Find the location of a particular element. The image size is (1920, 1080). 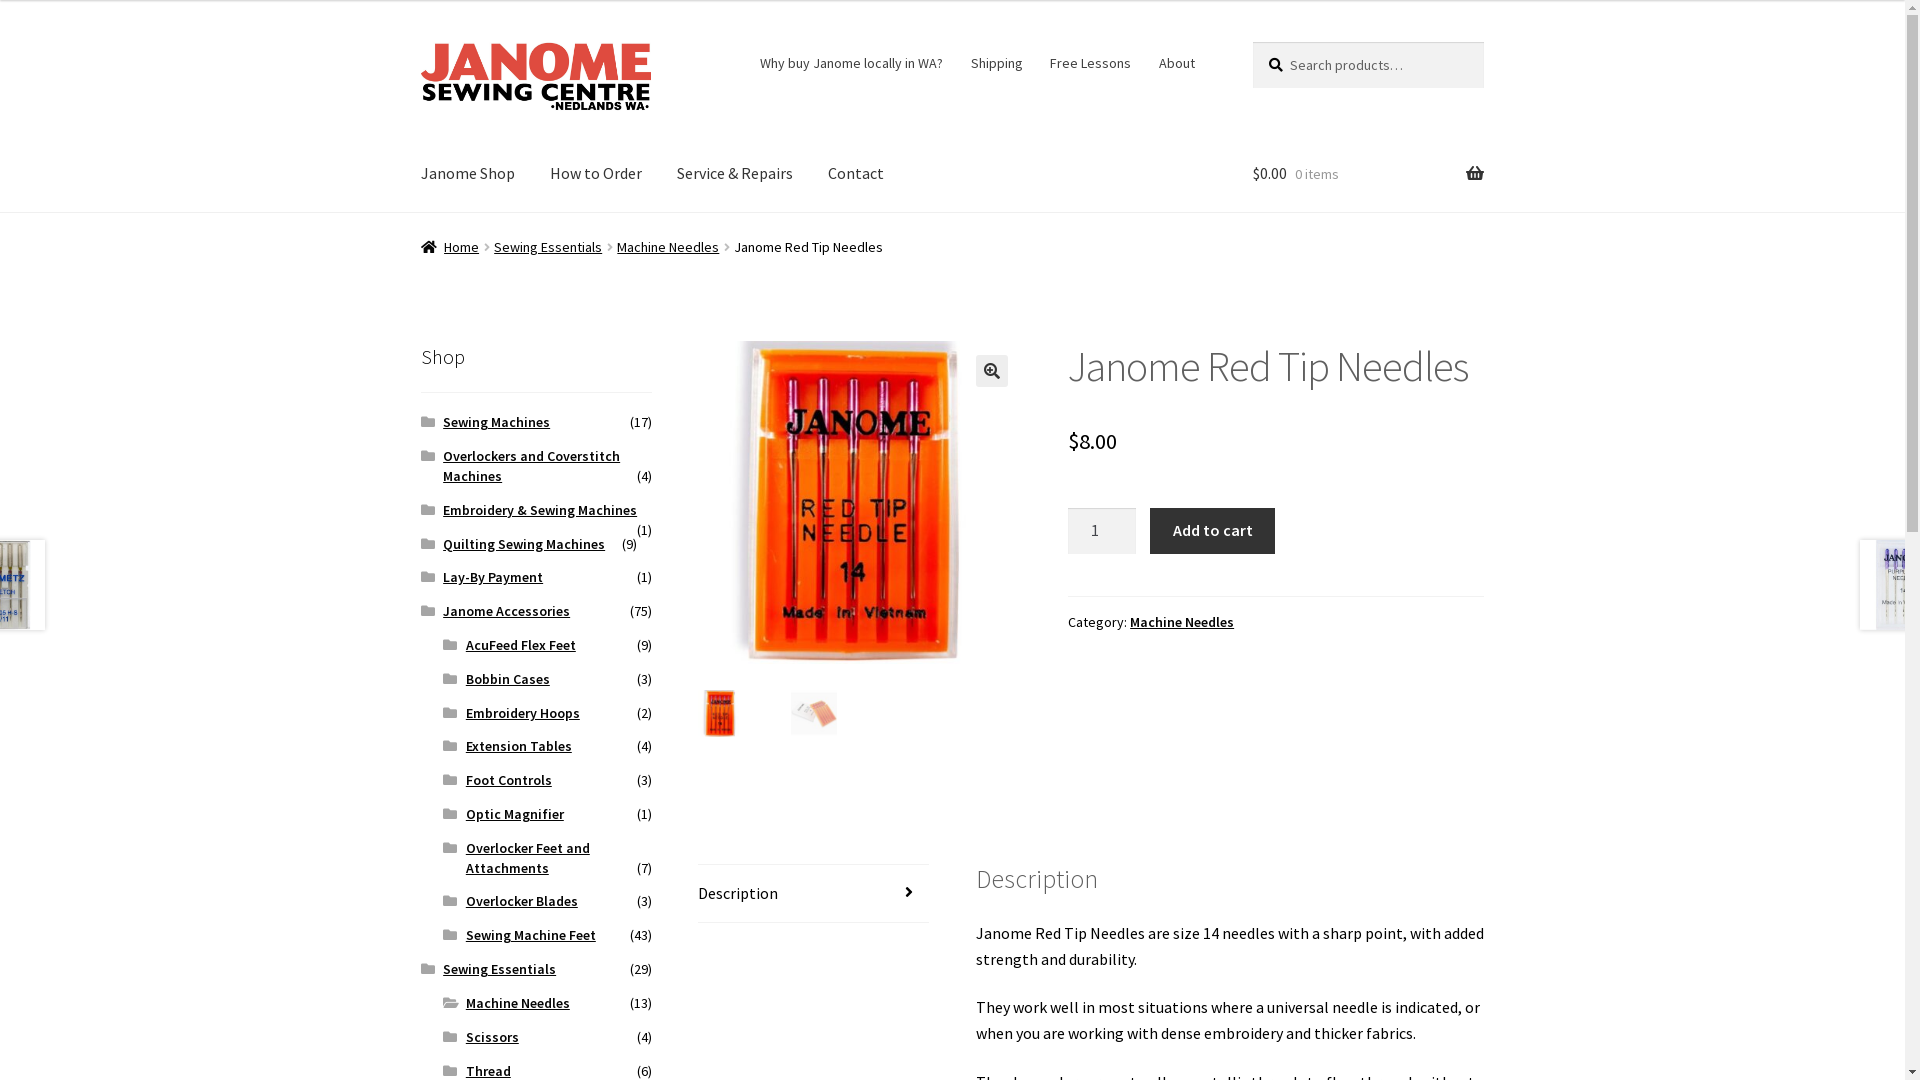

Overlockers and Coverstitch Machines is located at coordinates (532, 466).